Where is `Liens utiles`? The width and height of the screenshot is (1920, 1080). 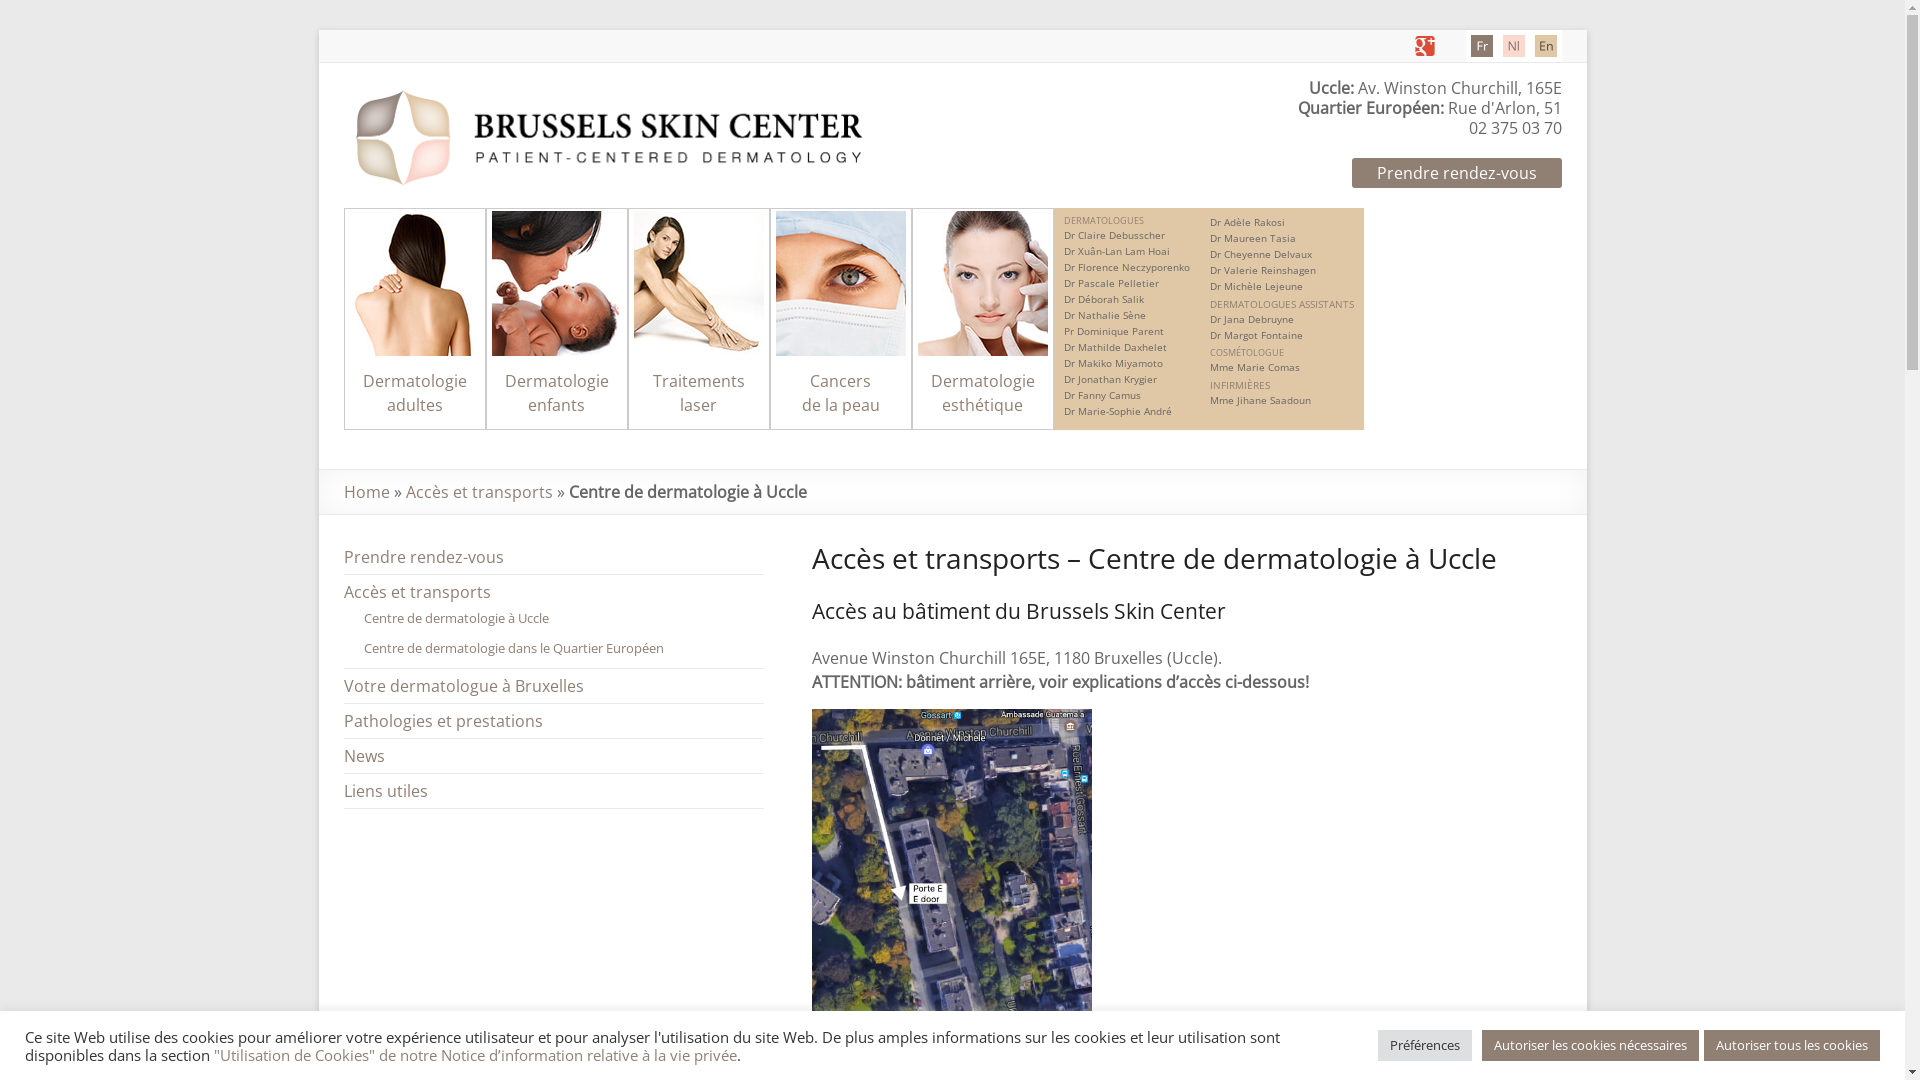
Liens utiles is located at coordinates (386, 791).